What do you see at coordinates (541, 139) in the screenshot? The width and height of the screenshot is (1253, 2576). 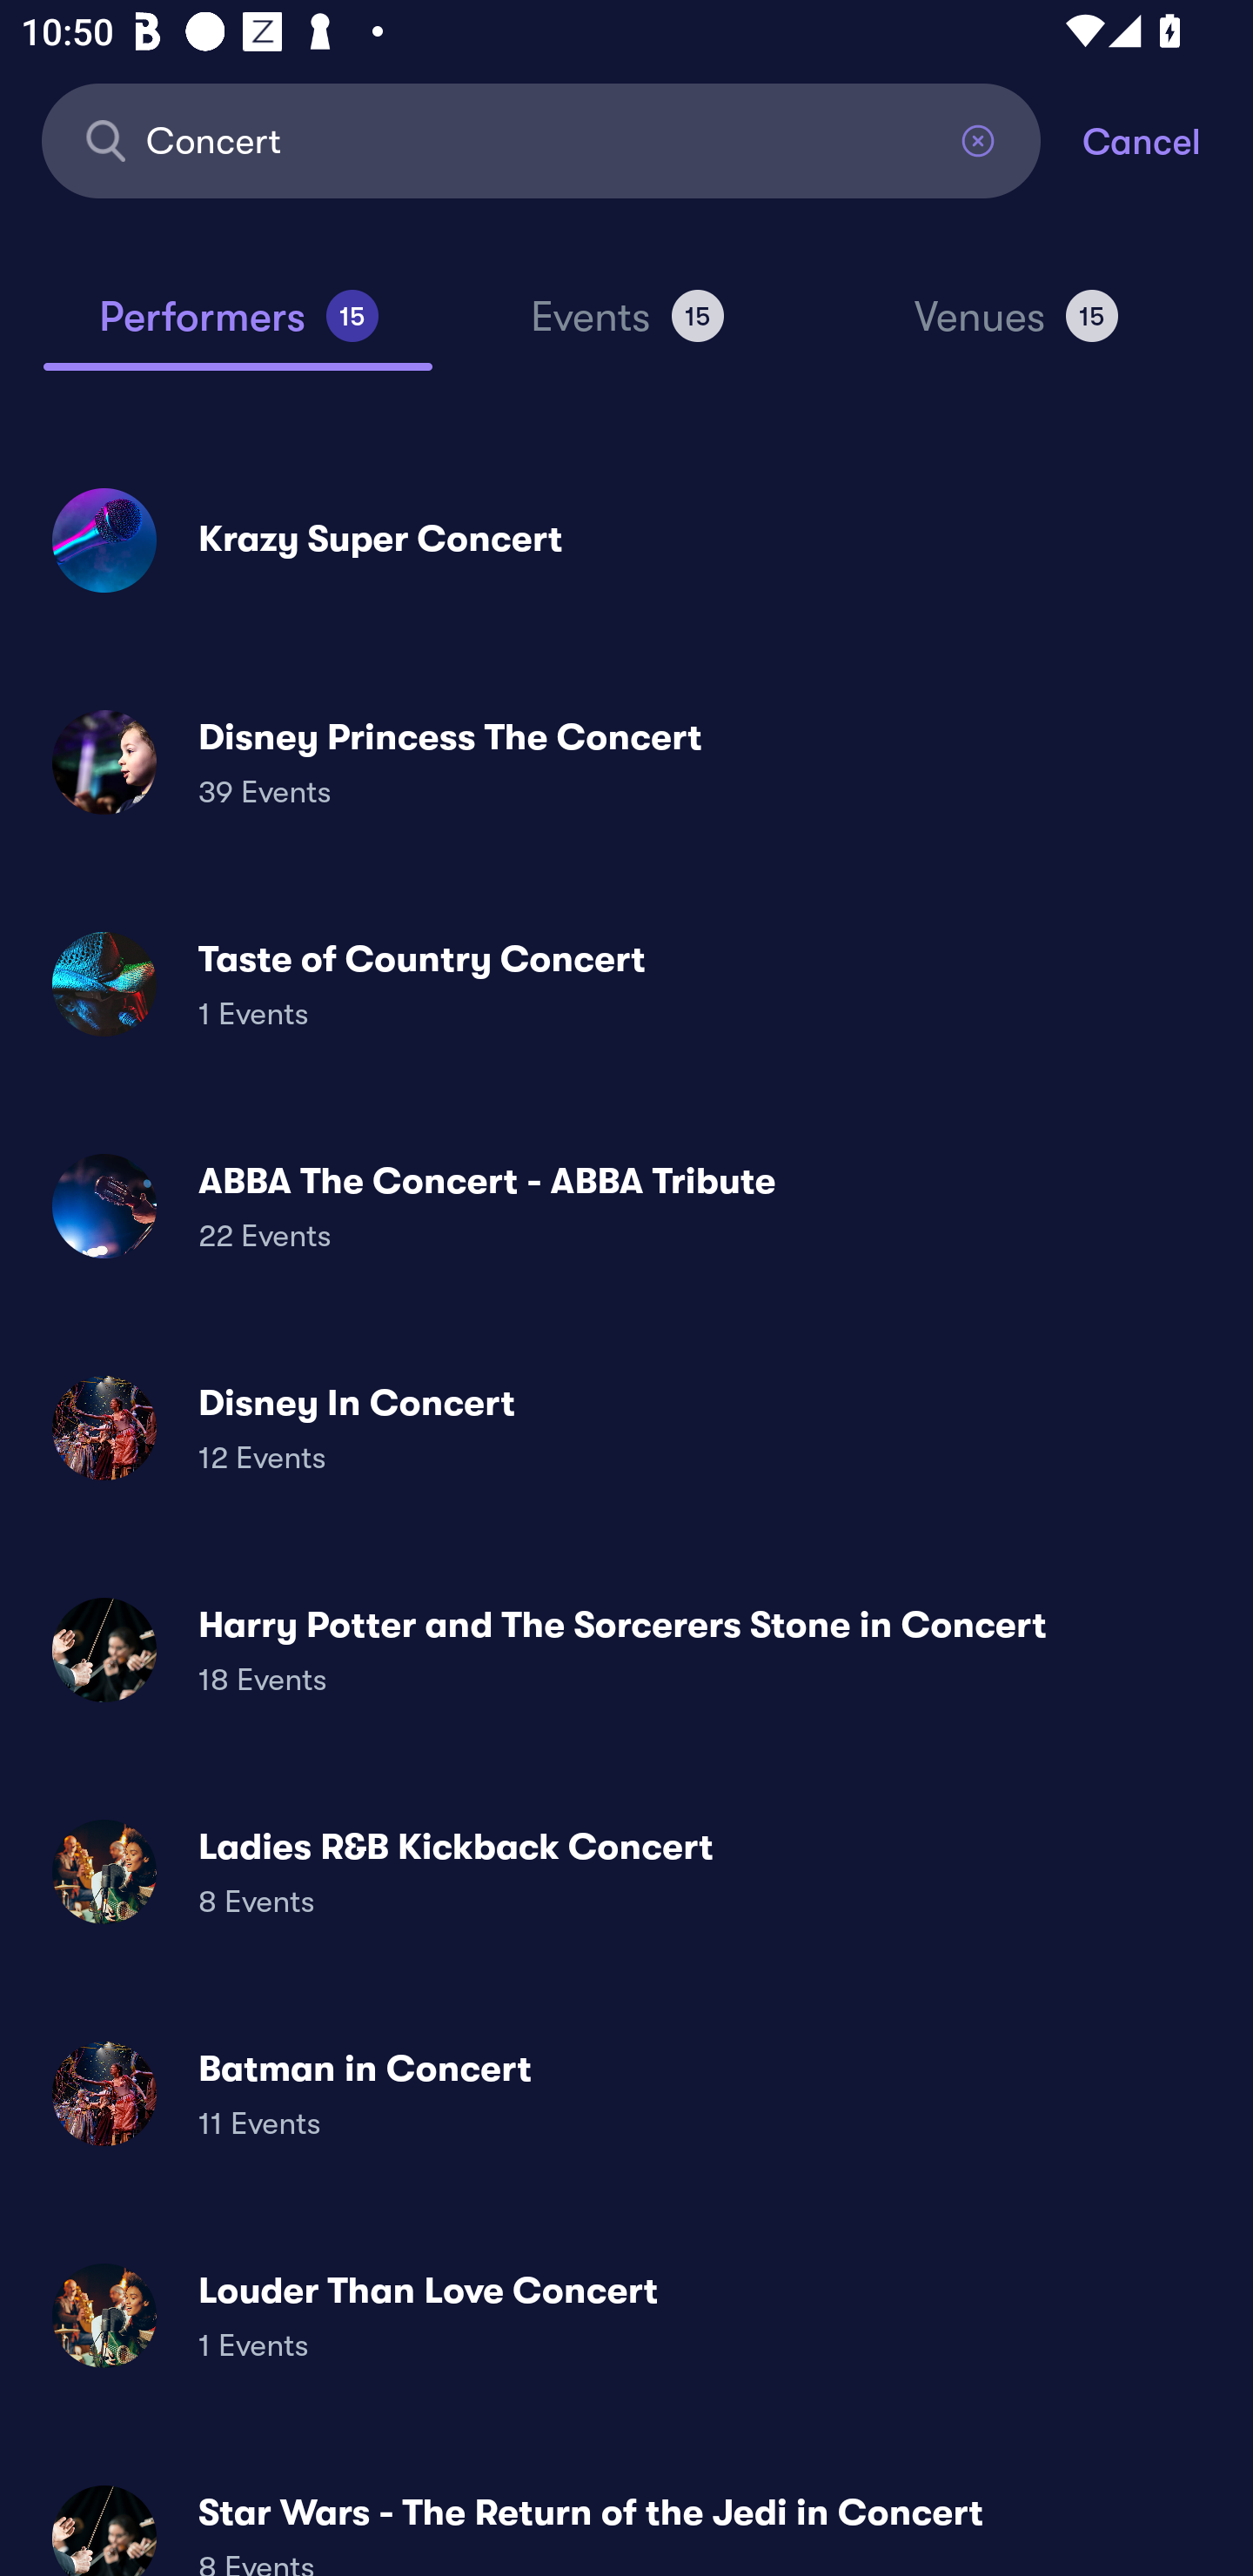 I see `Concert Find` at bounding box center [541, 139].